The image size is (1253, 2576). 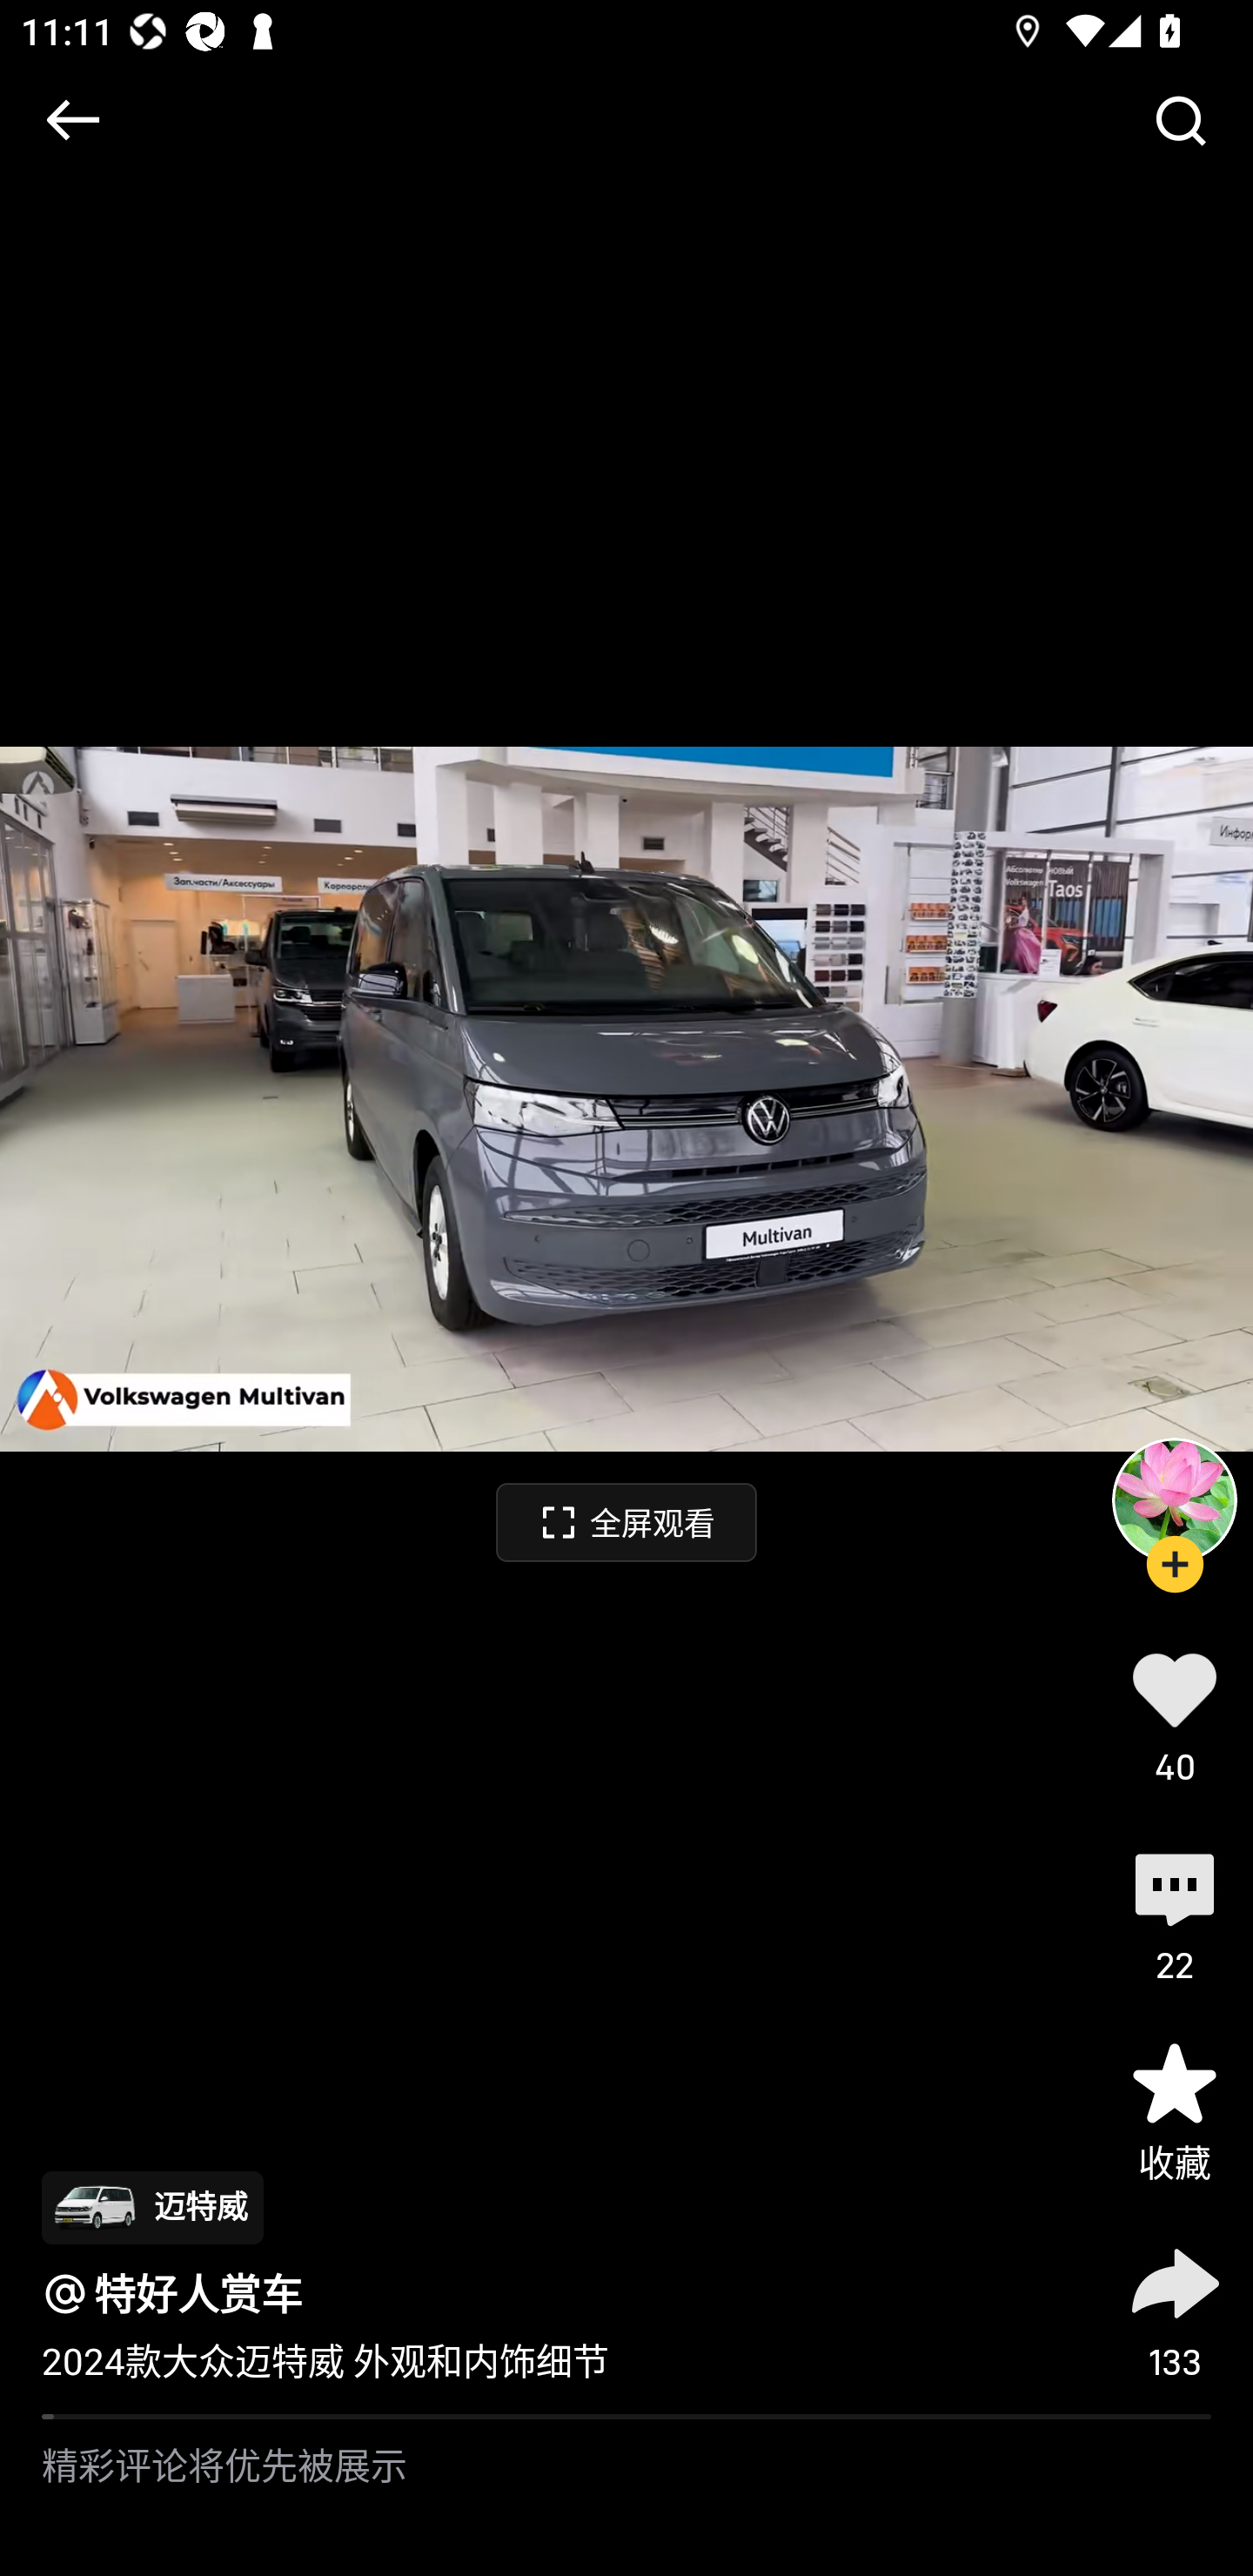 What do you see at coordinates (325, 2362) in the screenshot?
I see `2024款大众迈特威 外观和内饰细节` at bounding box center [325, 2362].